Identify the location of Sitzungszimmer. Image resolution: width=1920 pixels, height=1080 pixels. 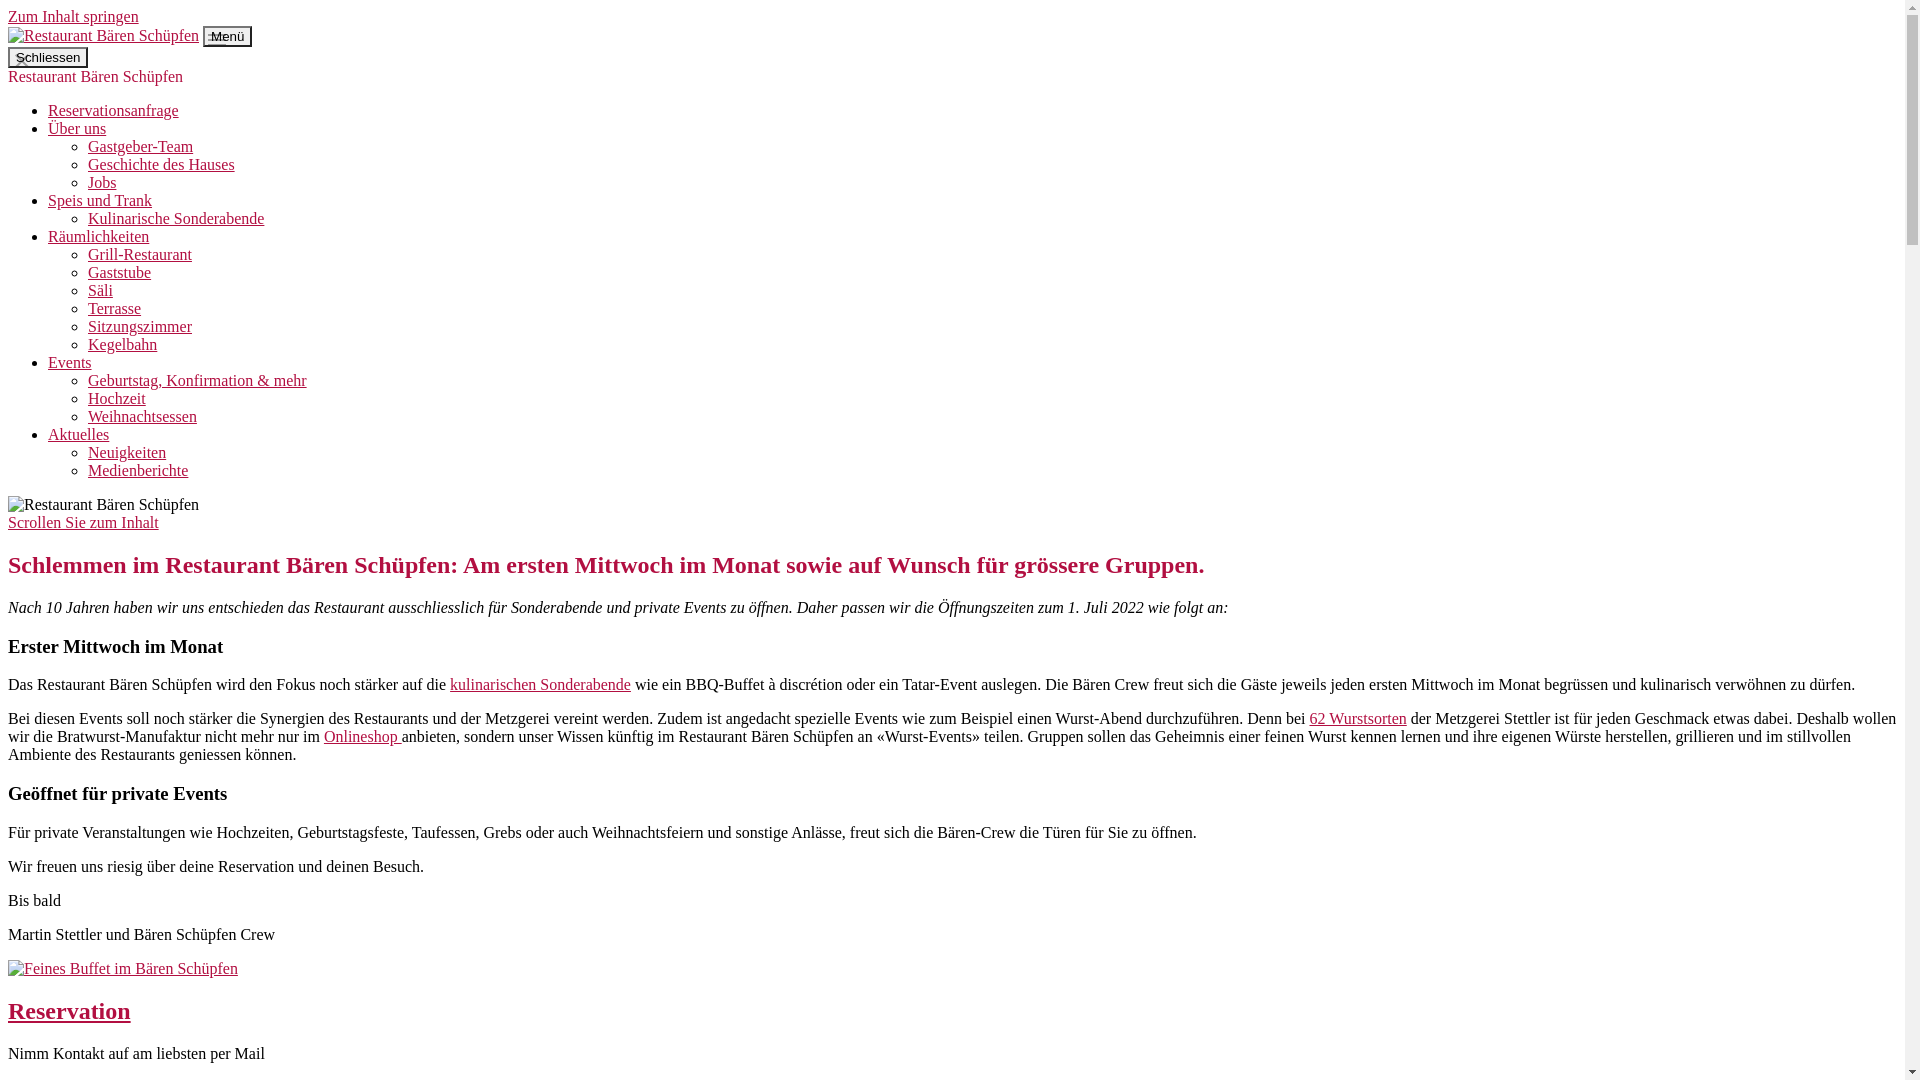
(140, 326).